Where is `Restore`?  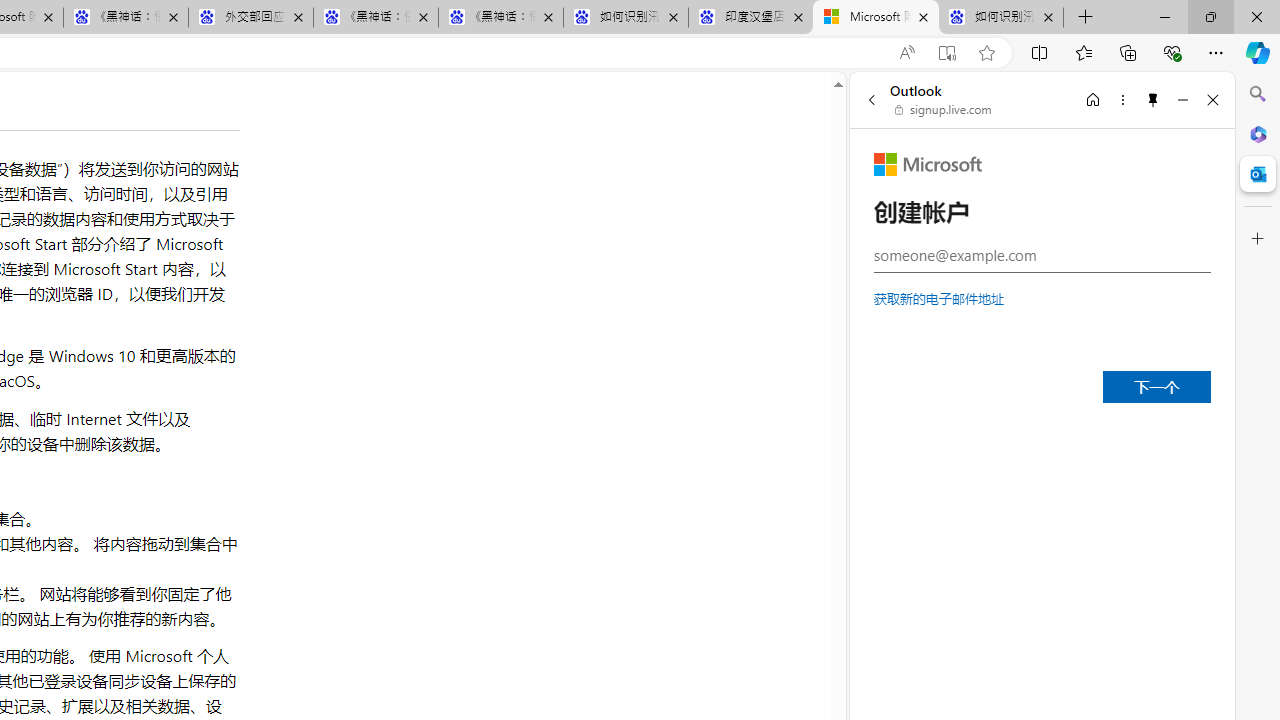 Restore is located at coordinates (1210, 16).